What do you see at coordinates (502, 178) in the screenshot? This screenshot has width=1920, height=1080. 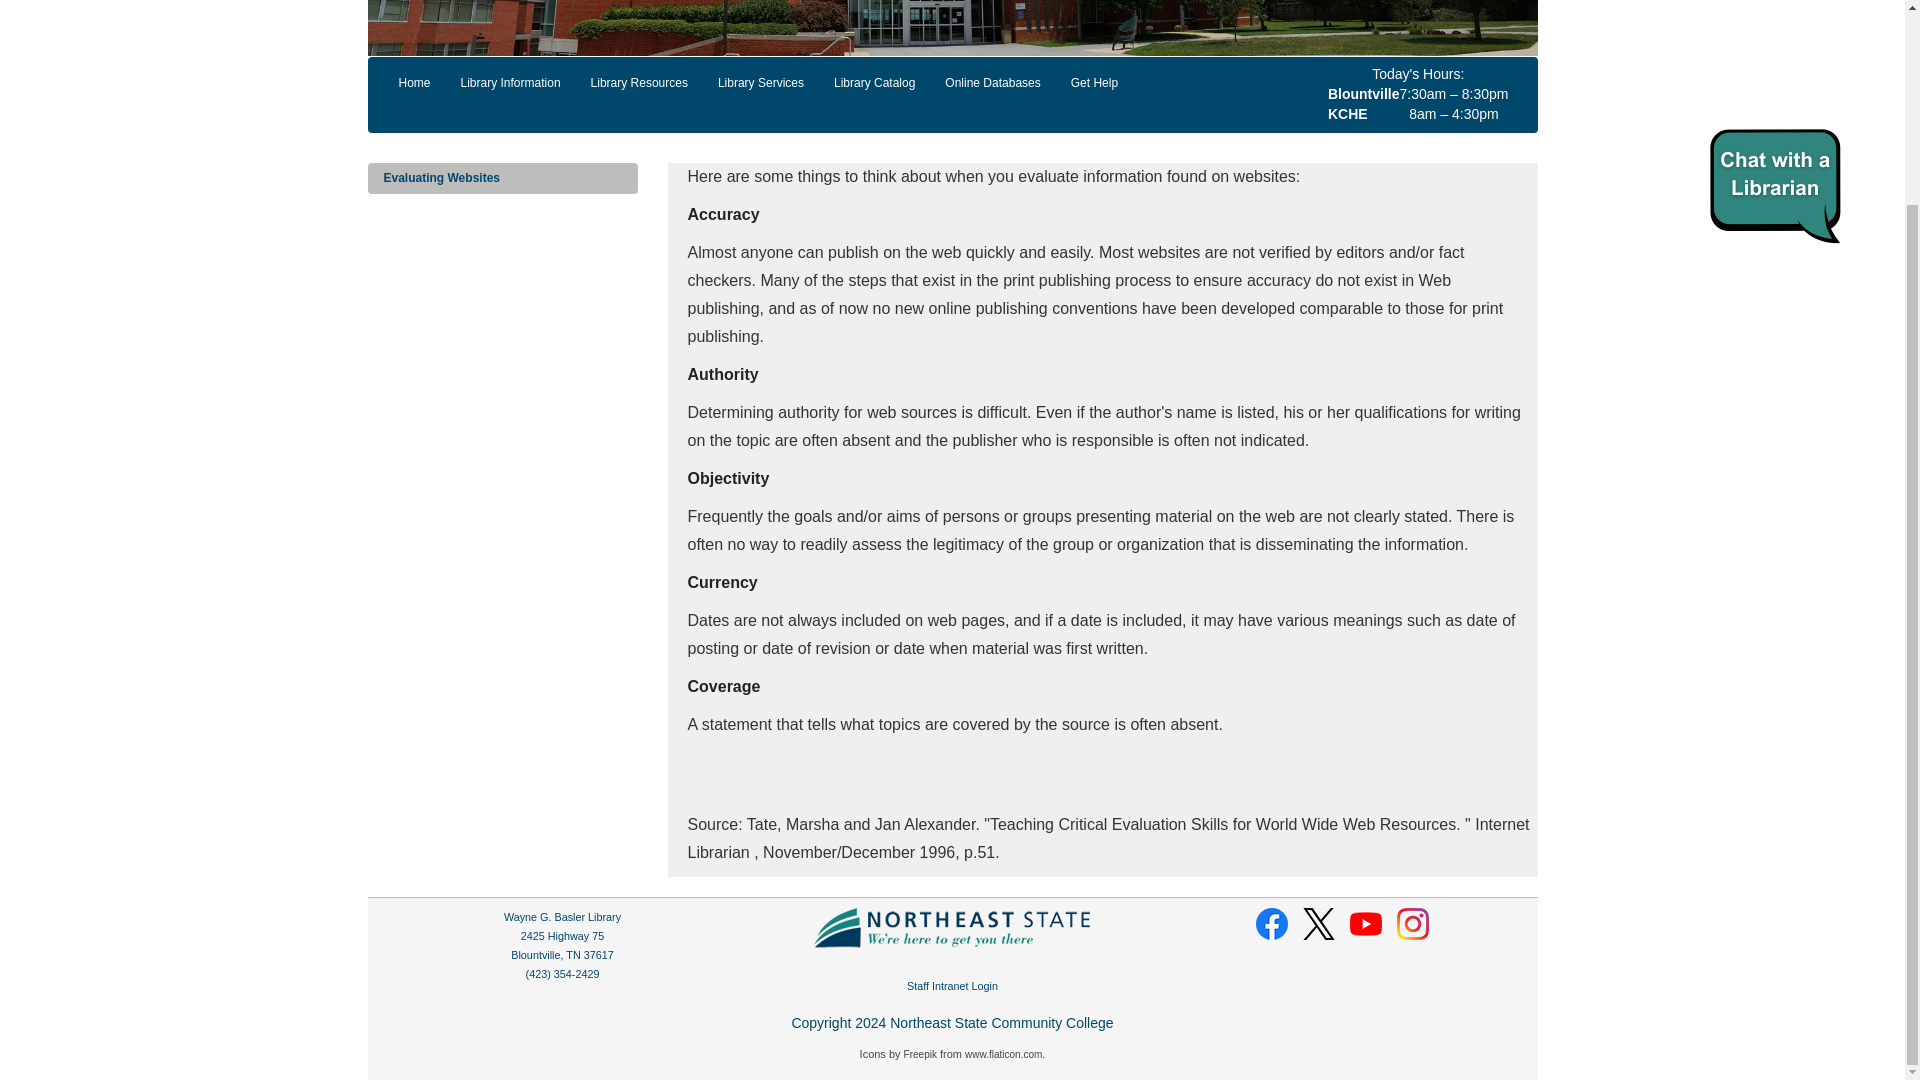 I see `Evaluating Websites` at bounding box center [502, 178].